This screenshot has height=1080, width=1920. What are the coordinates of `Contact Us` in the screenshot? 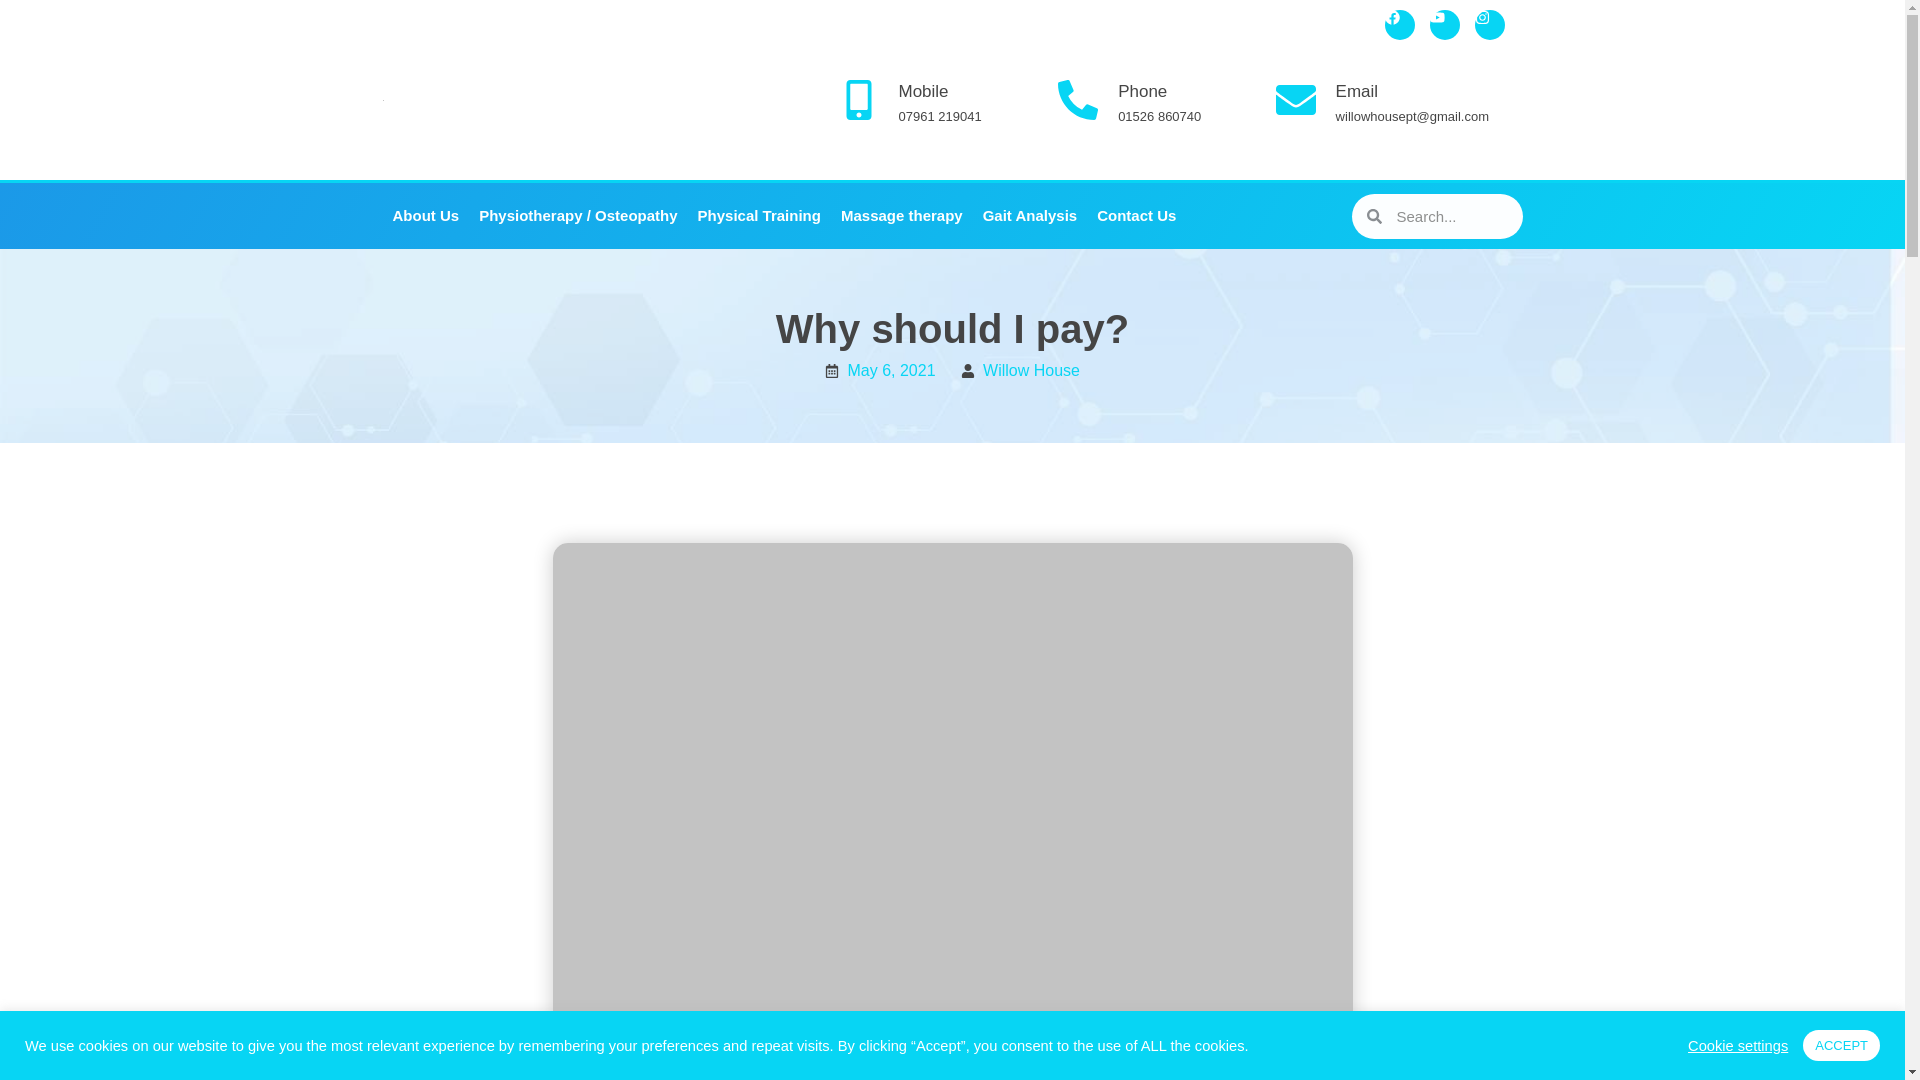 It's located at (1136, 216).